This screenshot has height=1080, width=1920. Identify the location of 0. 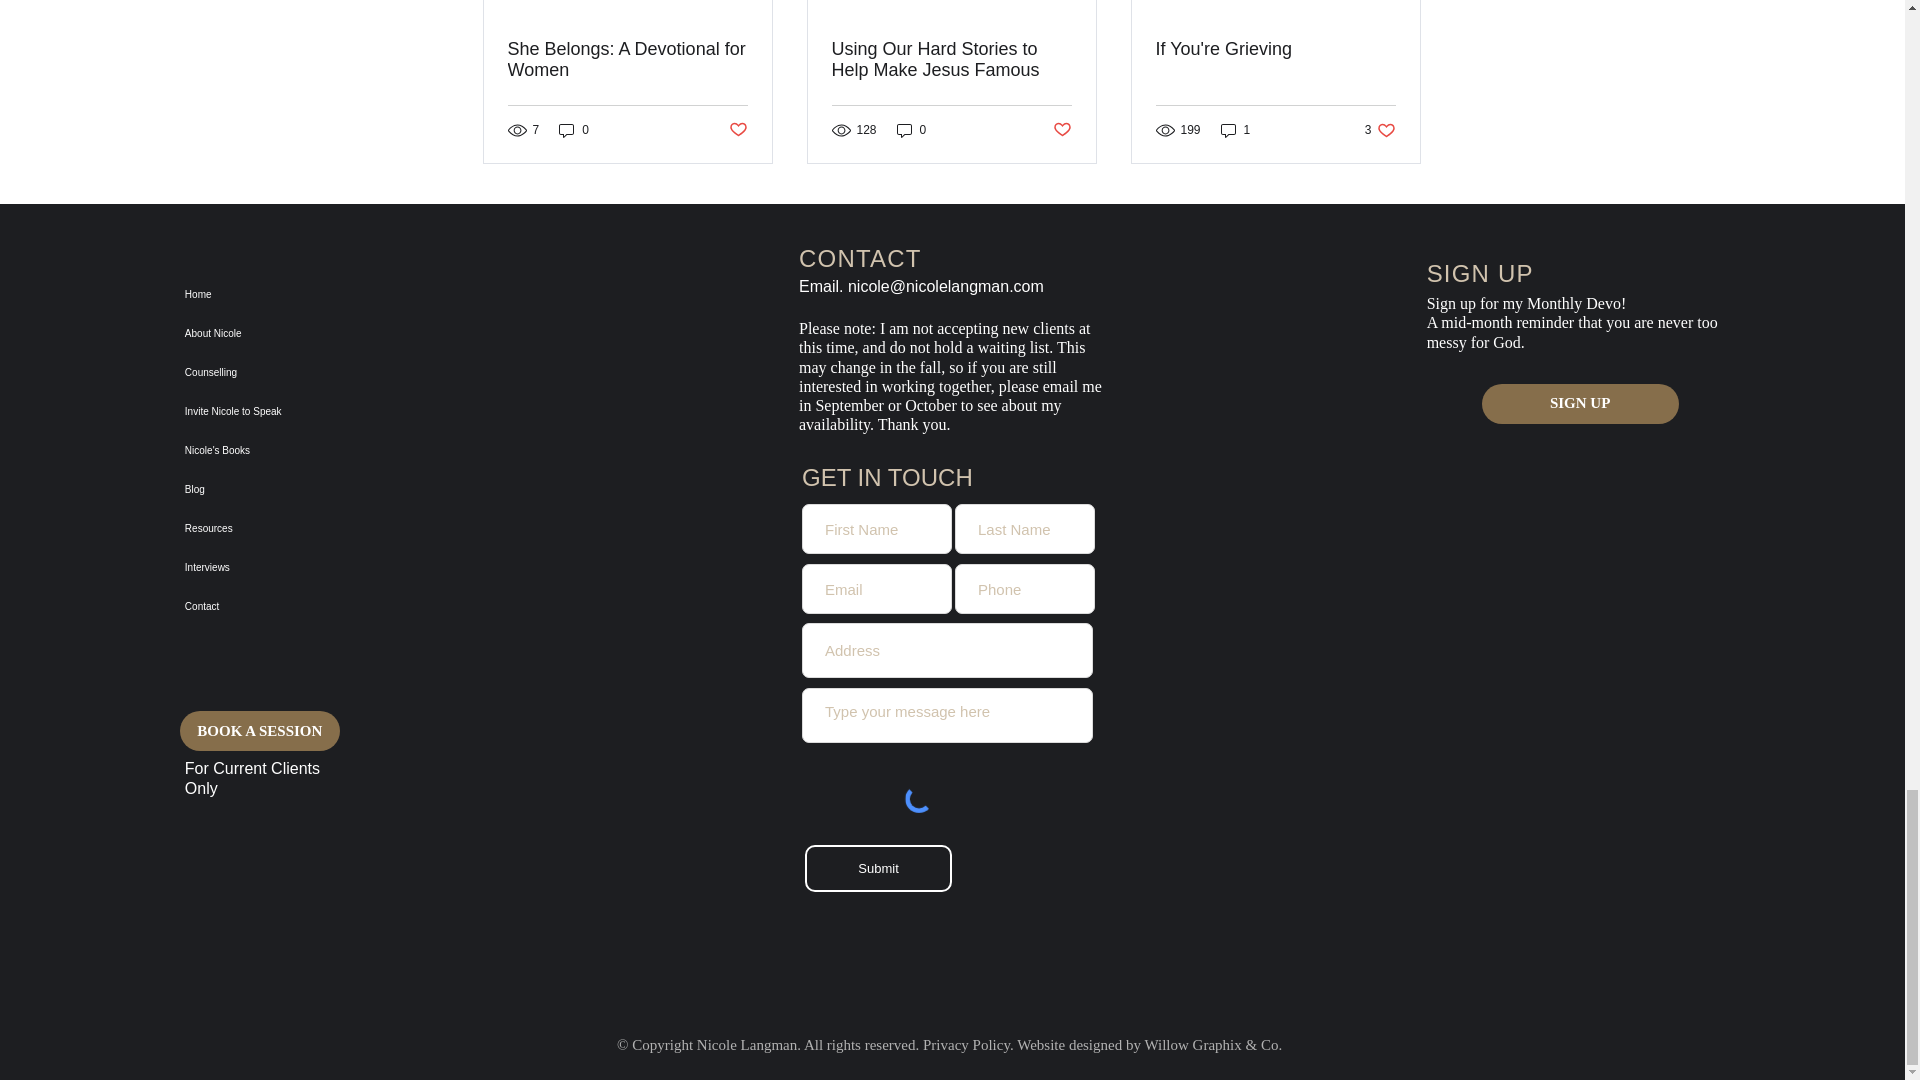
(574, 130).